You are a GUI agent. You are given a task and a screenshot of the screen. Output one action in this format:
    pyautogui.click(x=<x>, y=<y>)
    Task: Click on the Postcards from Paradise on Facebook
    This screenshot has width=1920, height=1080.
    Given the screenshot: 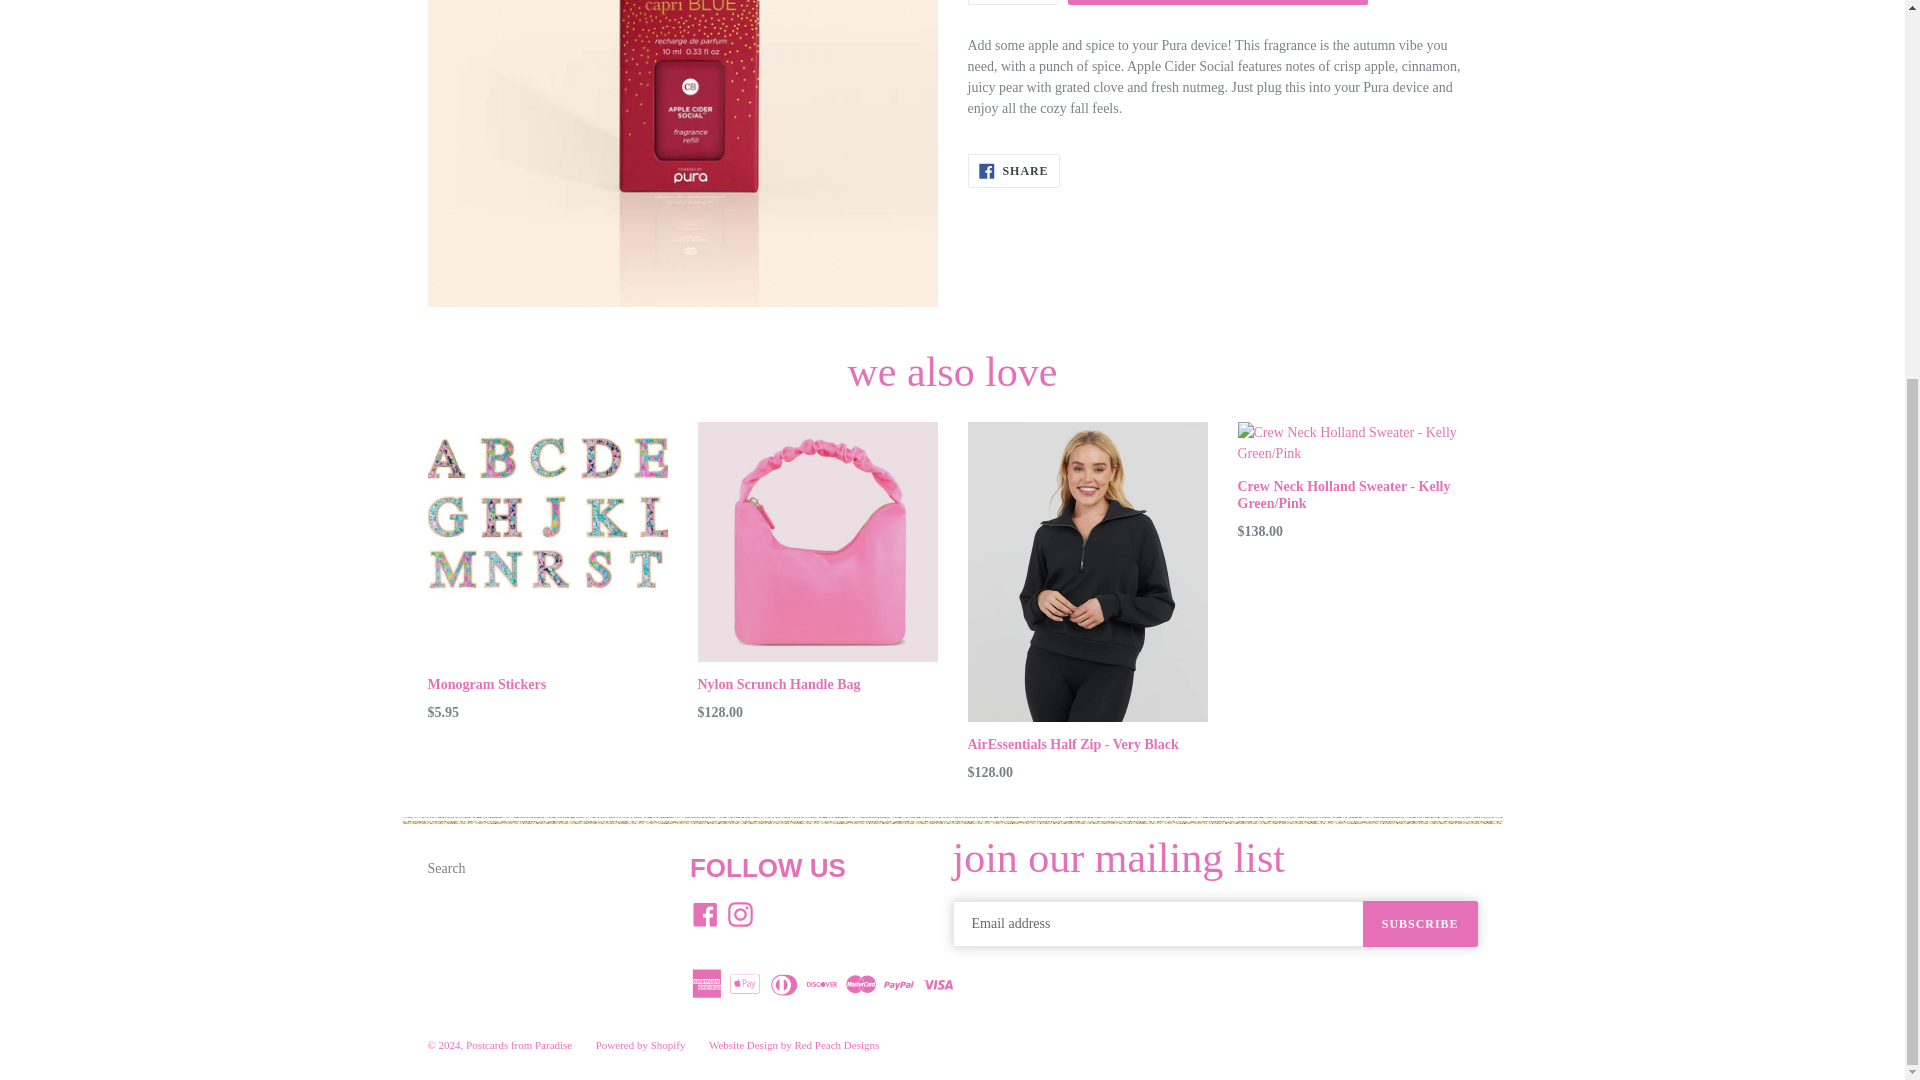 What is the action you would take?
    pyautogui.click(x=705, y=914)
    